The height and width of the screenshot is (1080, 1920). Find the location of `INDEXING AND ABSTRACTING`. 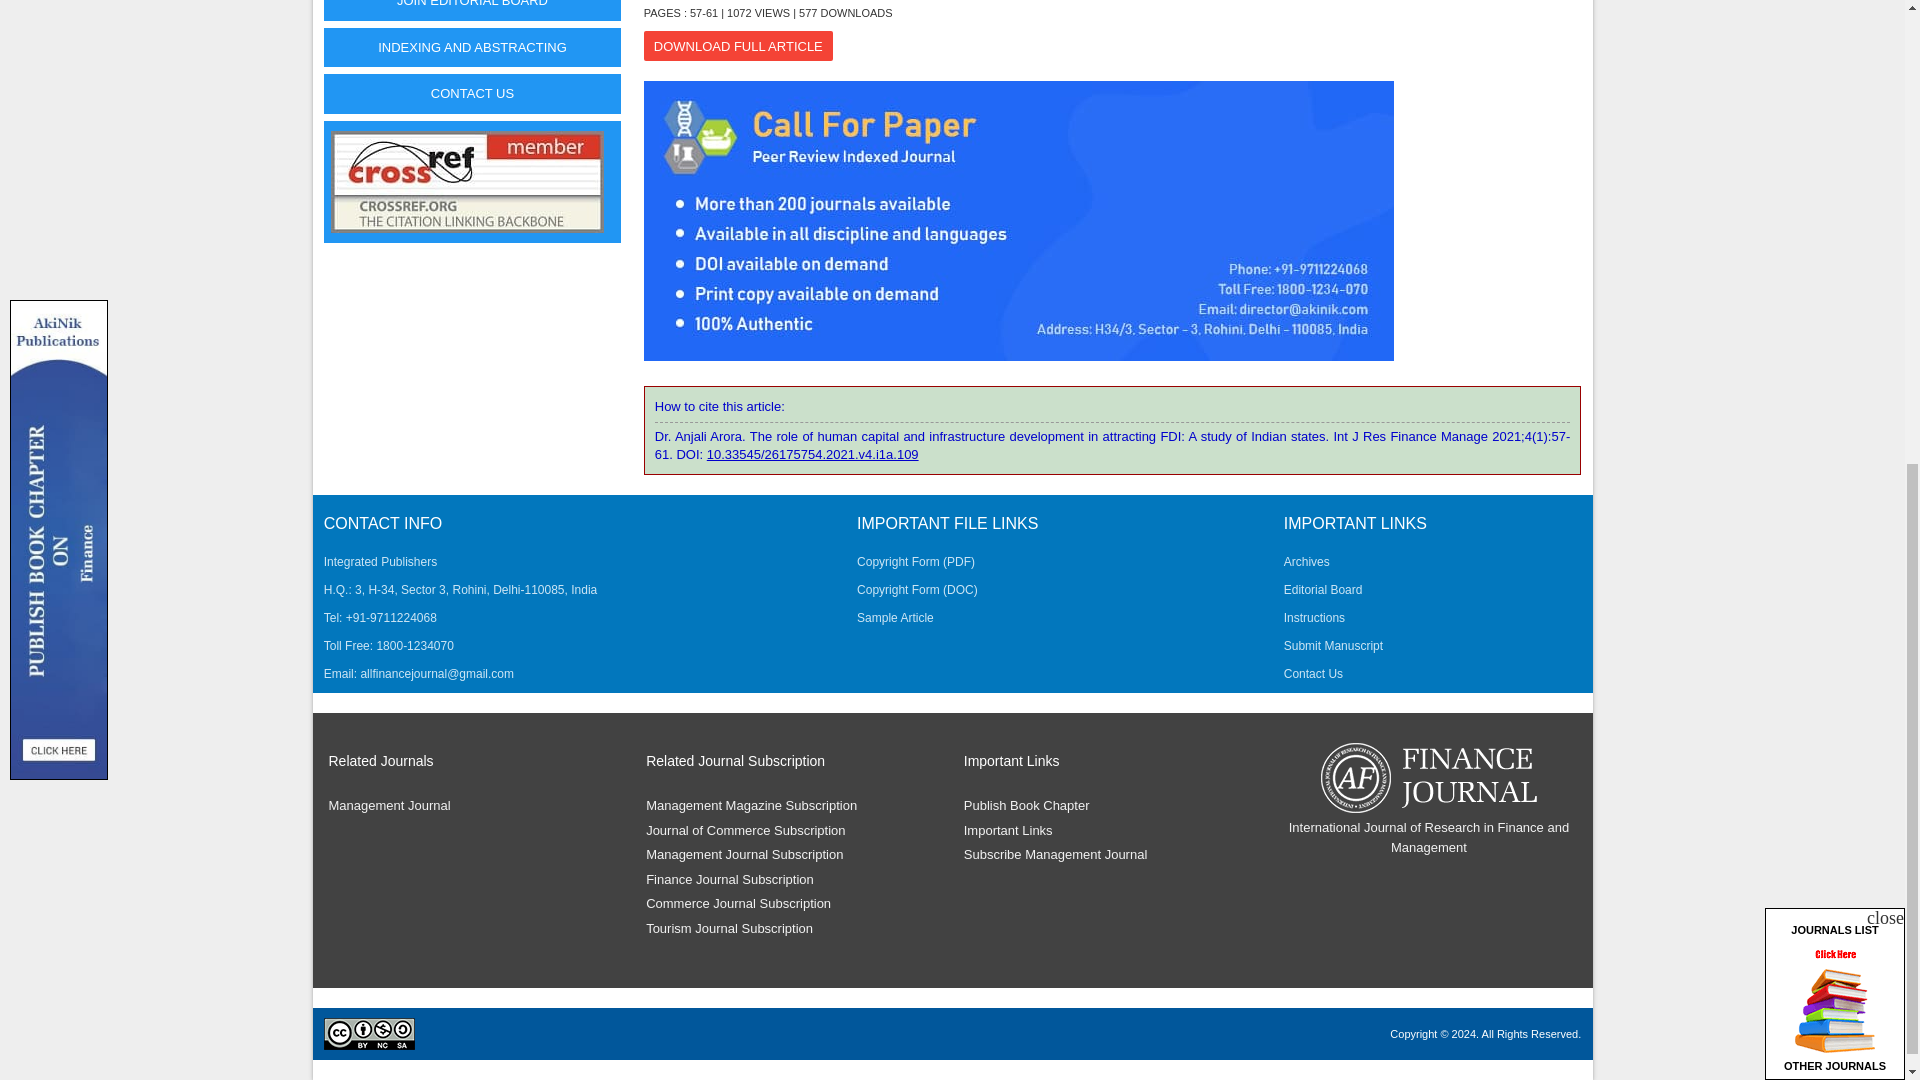

INDEXING AND ABSTRACTING is located at coordinates (473, 48).